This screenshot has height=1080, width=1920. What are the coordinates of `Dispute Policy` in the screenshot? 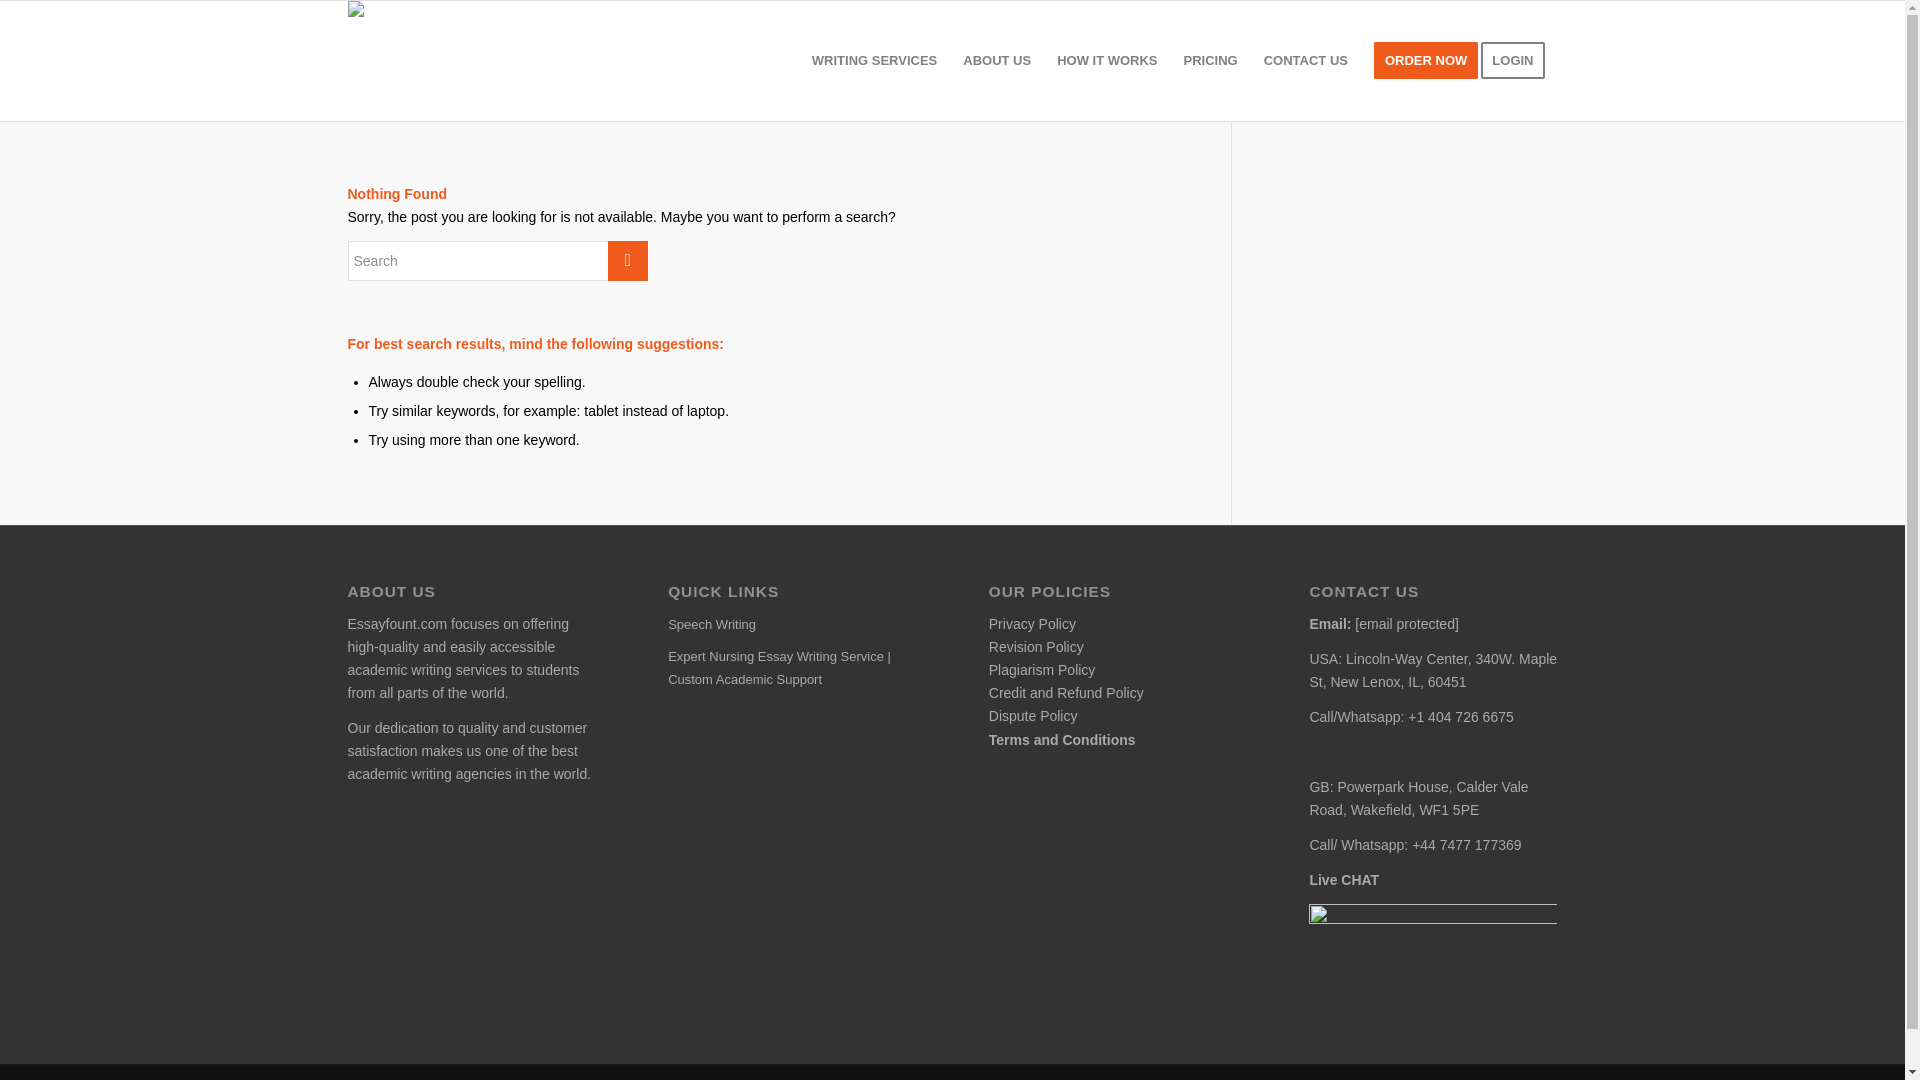 It's located at (1032, 716).